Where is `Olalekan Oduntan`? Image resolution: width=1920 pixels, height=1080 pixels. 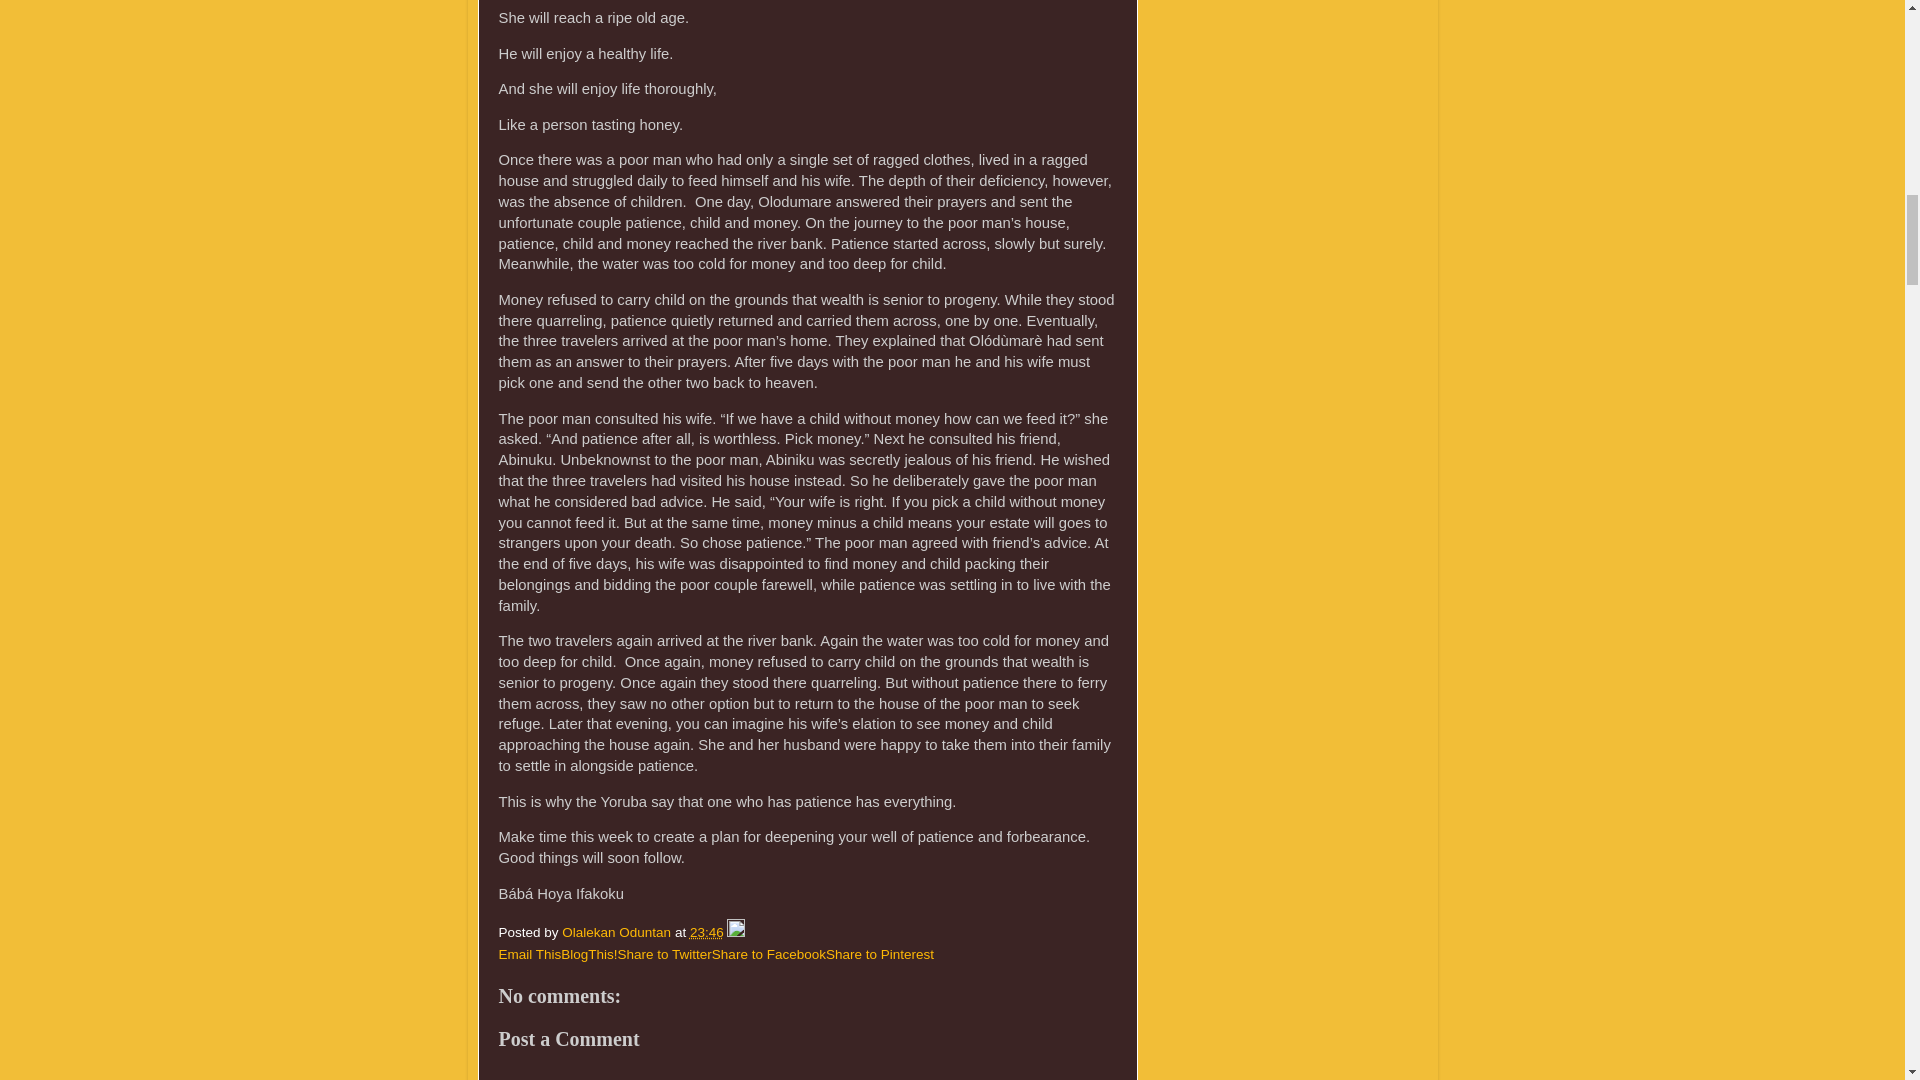 Olalekan Oduntan is located at coordinates (618, 932).